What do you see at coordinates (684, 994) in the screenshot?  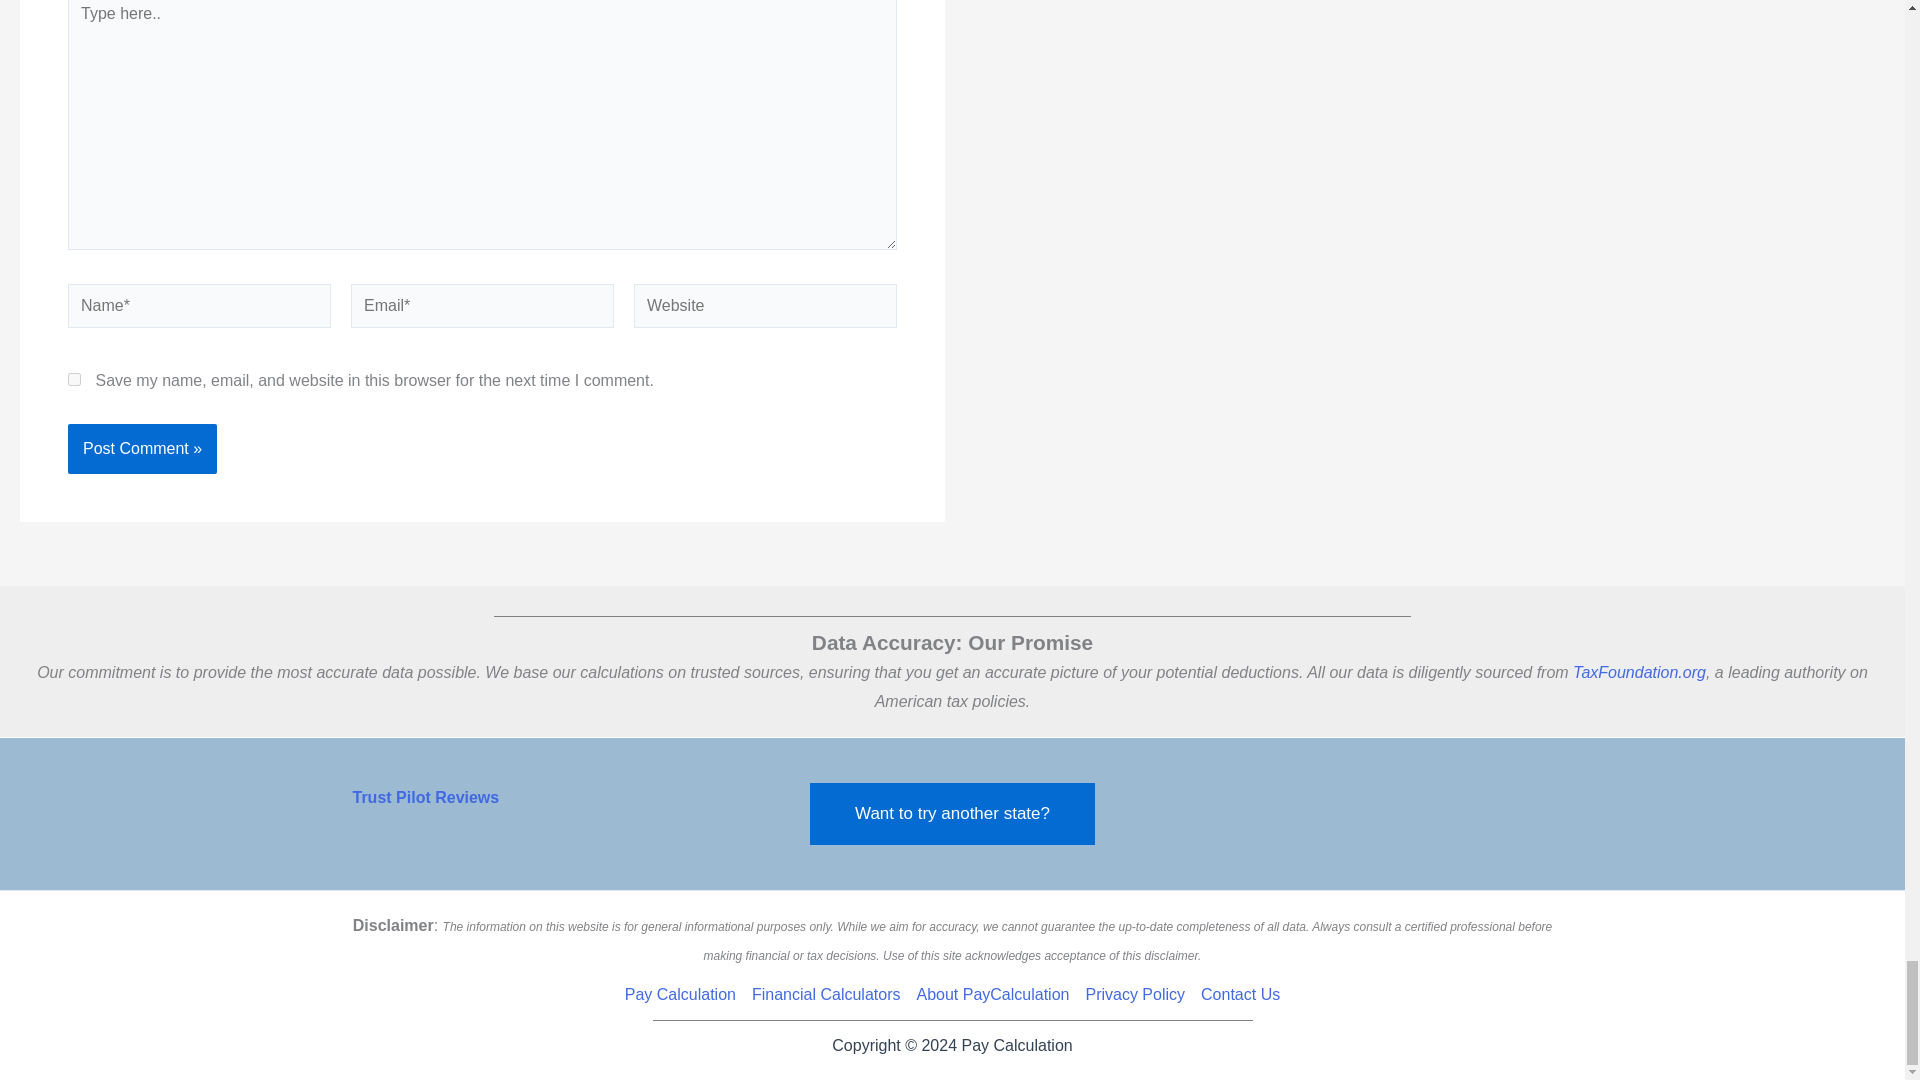 I see `Pay Calculation` at bounding box center [684, 994].